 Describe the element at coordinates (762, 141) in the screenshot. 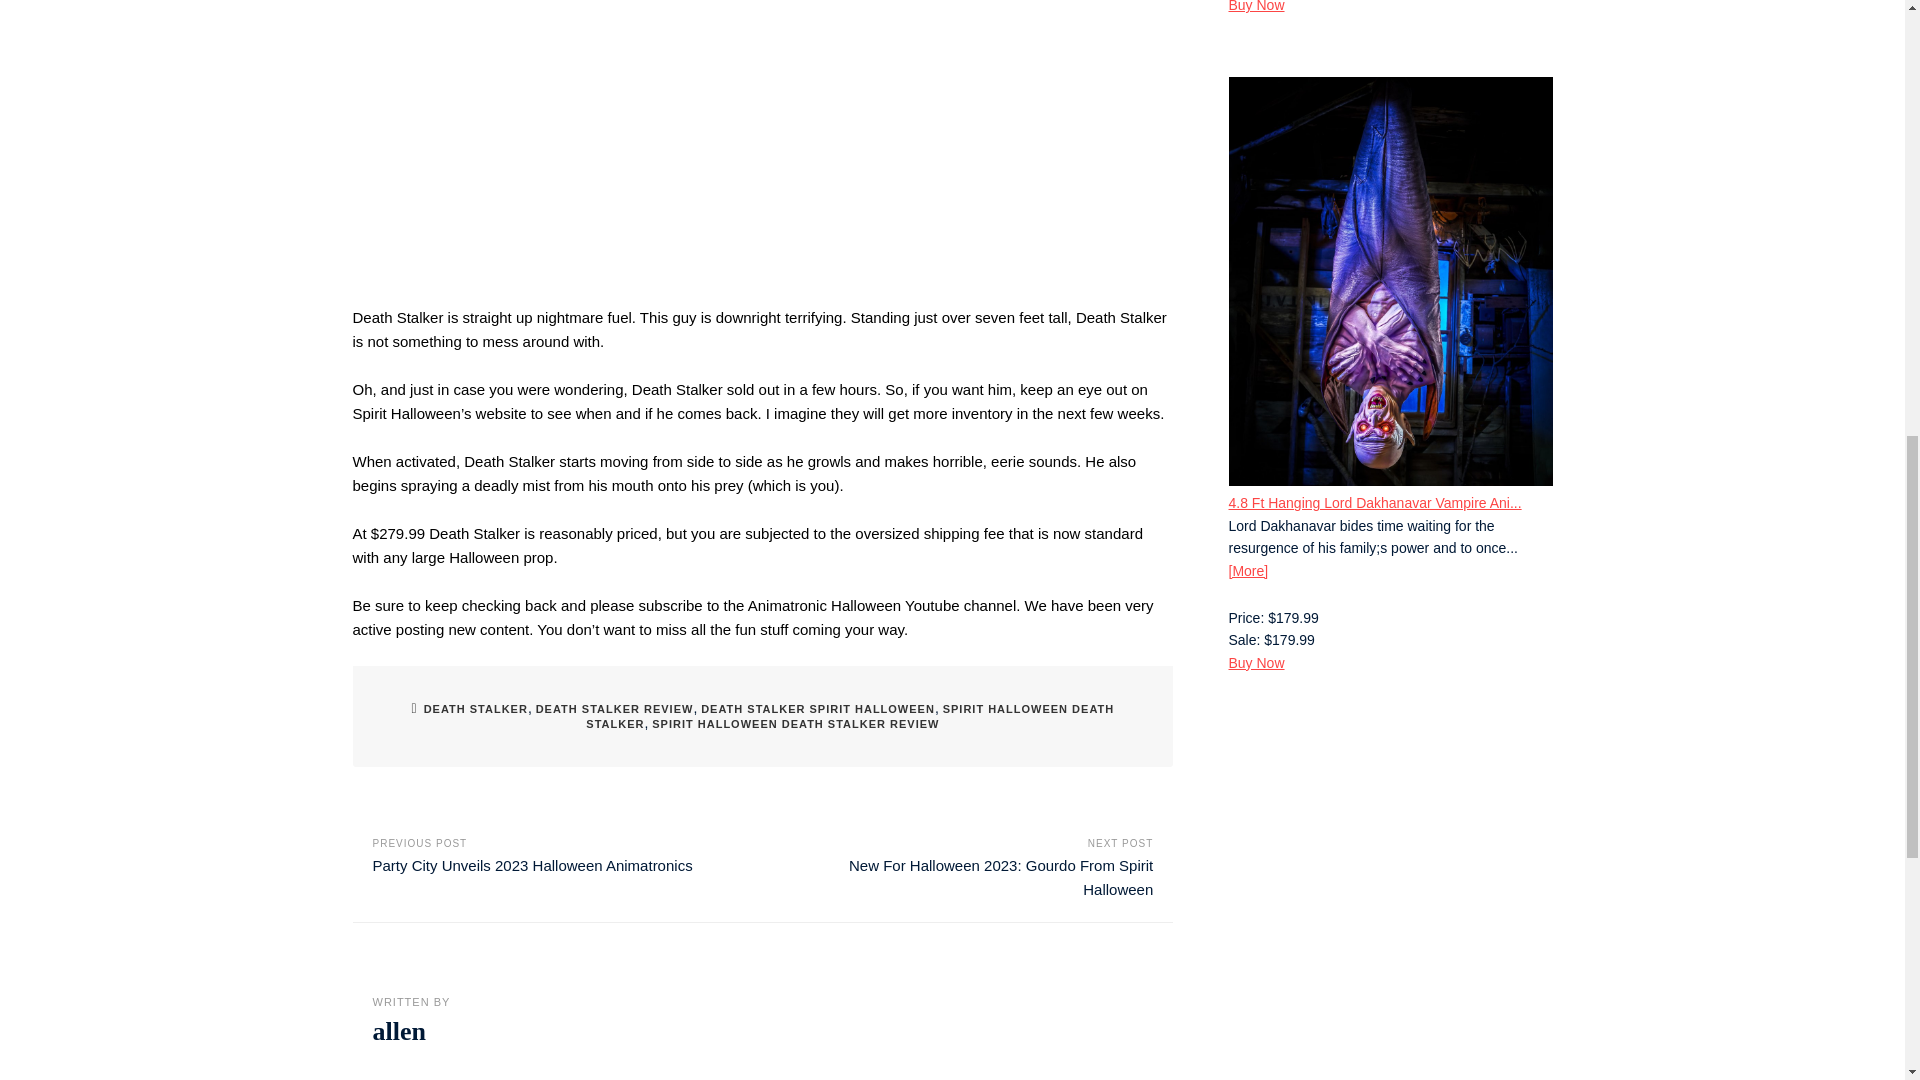

I see `YouTube video player` at that location.